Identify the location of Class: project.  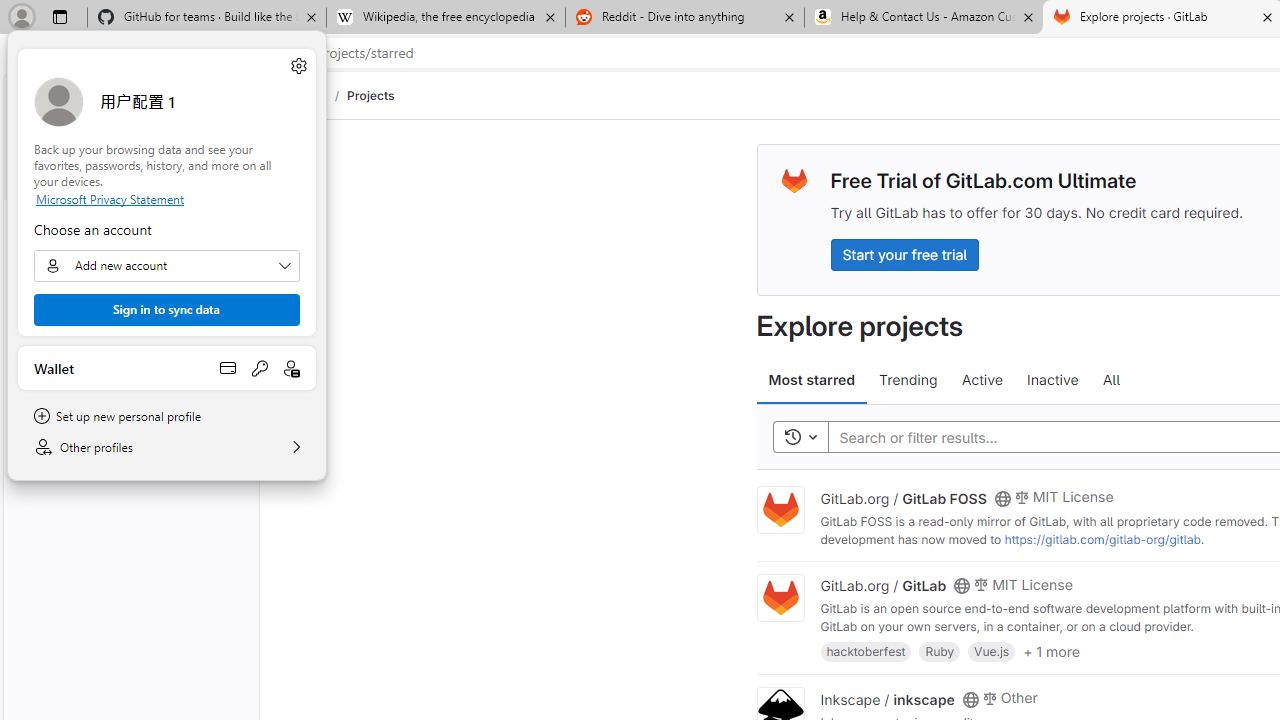
(780, 598).